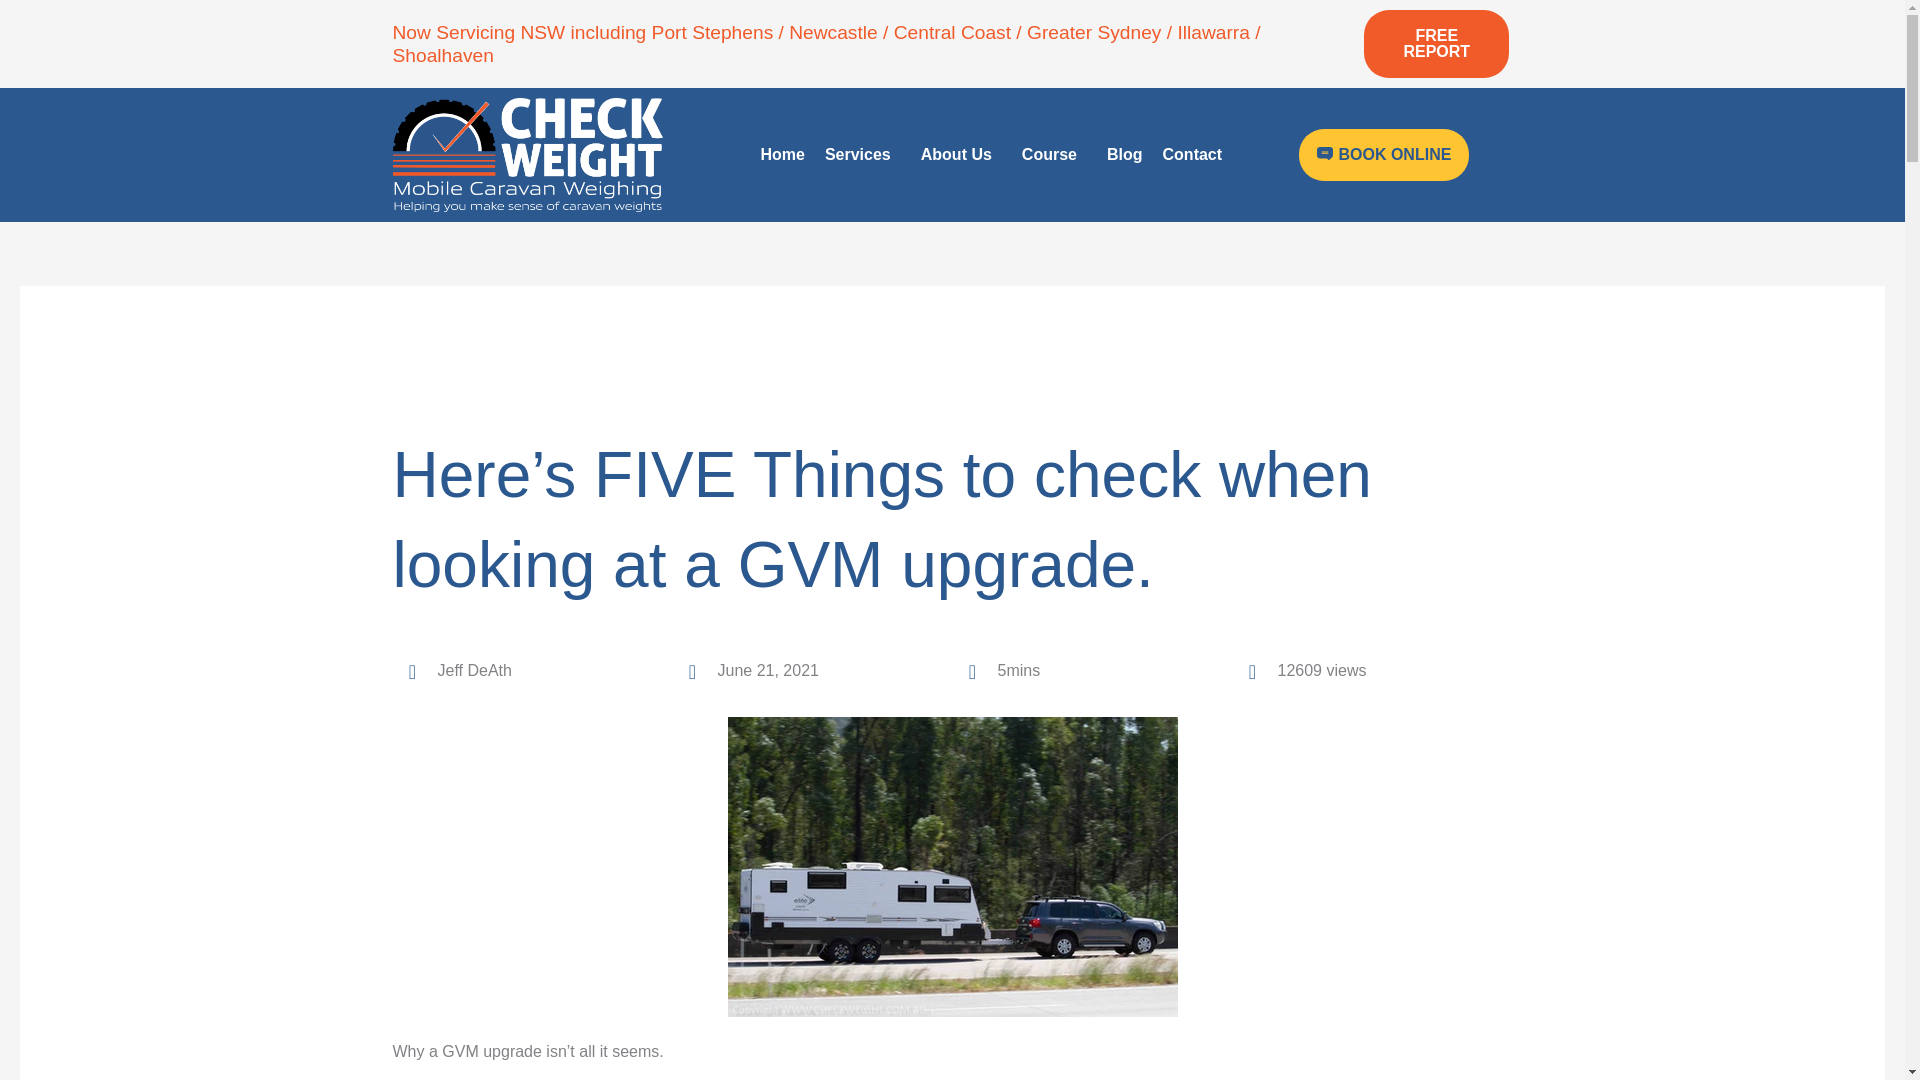 This screenshot has height=1080, width=1920. What do you see at coordinates (1124, 154) in the screenshot?
I see `Blog` at bounding box center [1124, 154].